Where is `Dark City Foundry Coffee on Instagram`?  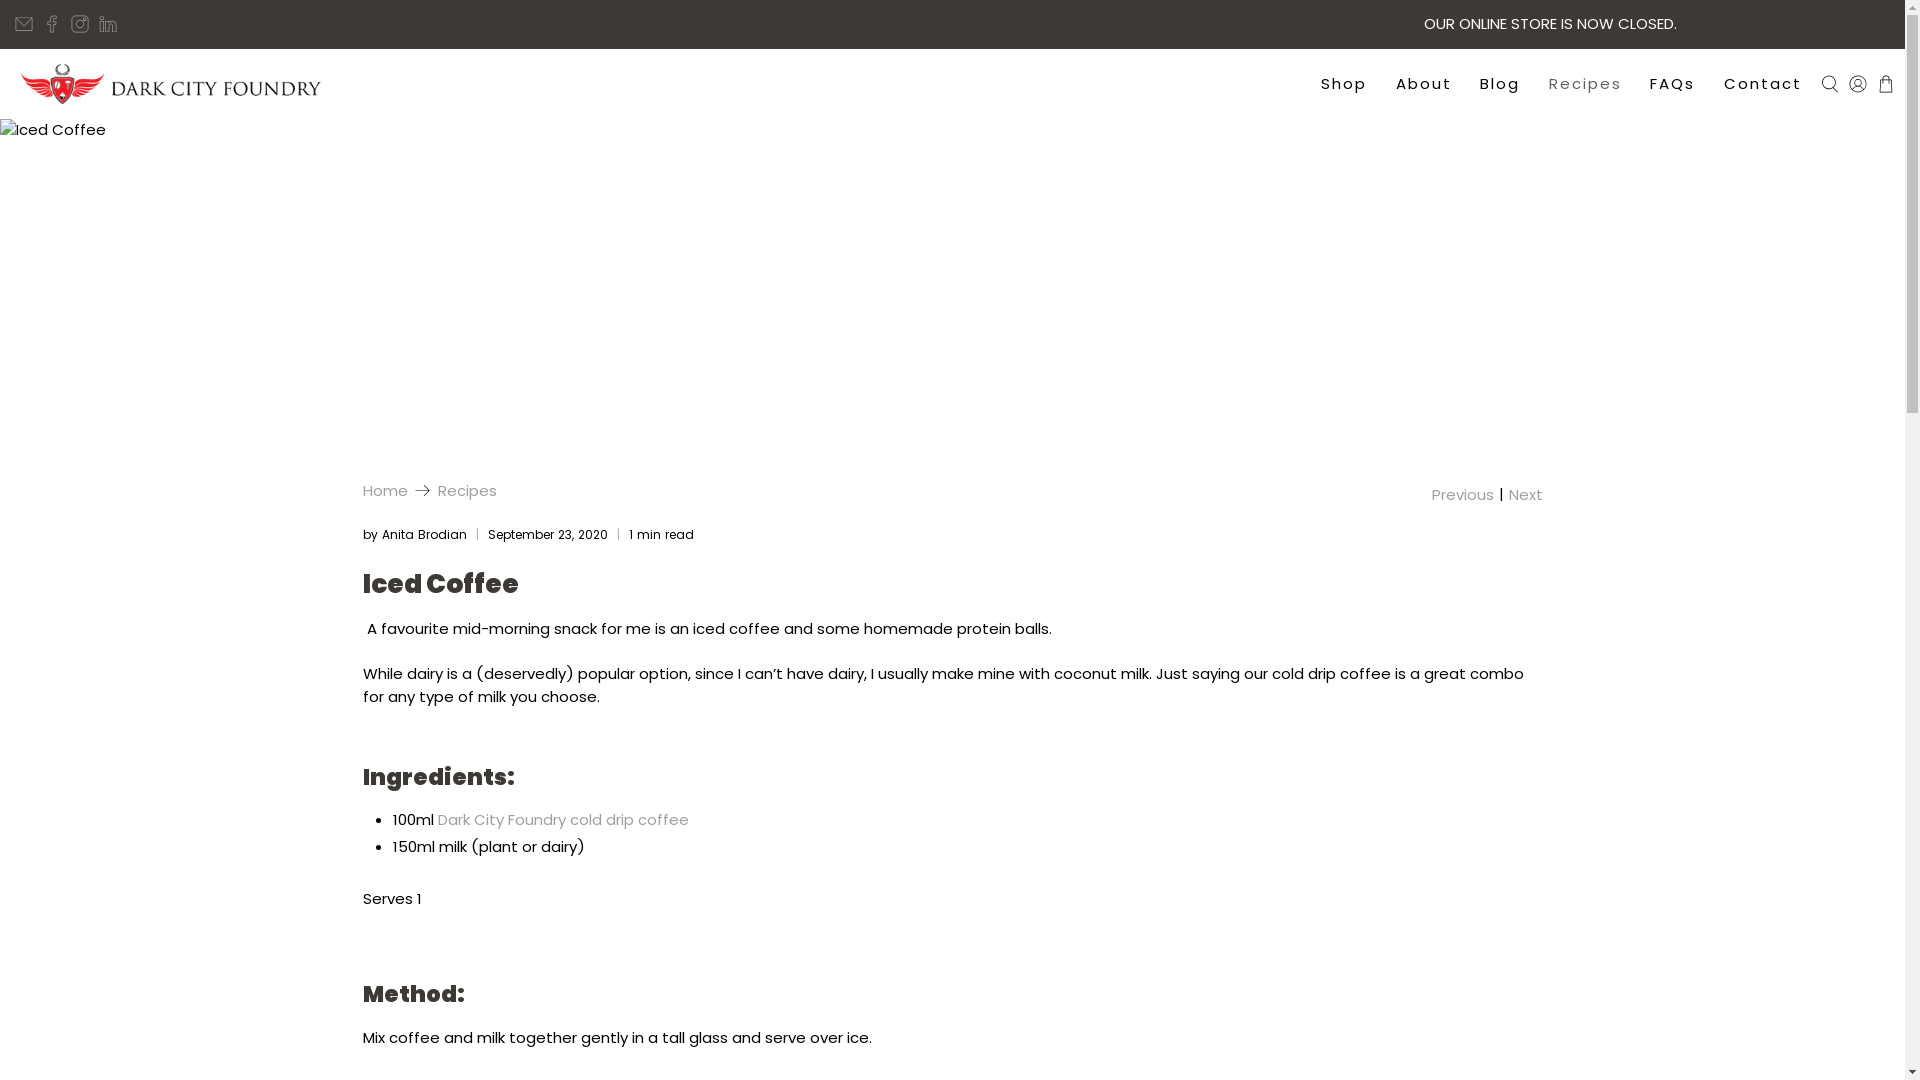 Dark City Foundry Coffee on Instagram is located at coordinates (80, 24).